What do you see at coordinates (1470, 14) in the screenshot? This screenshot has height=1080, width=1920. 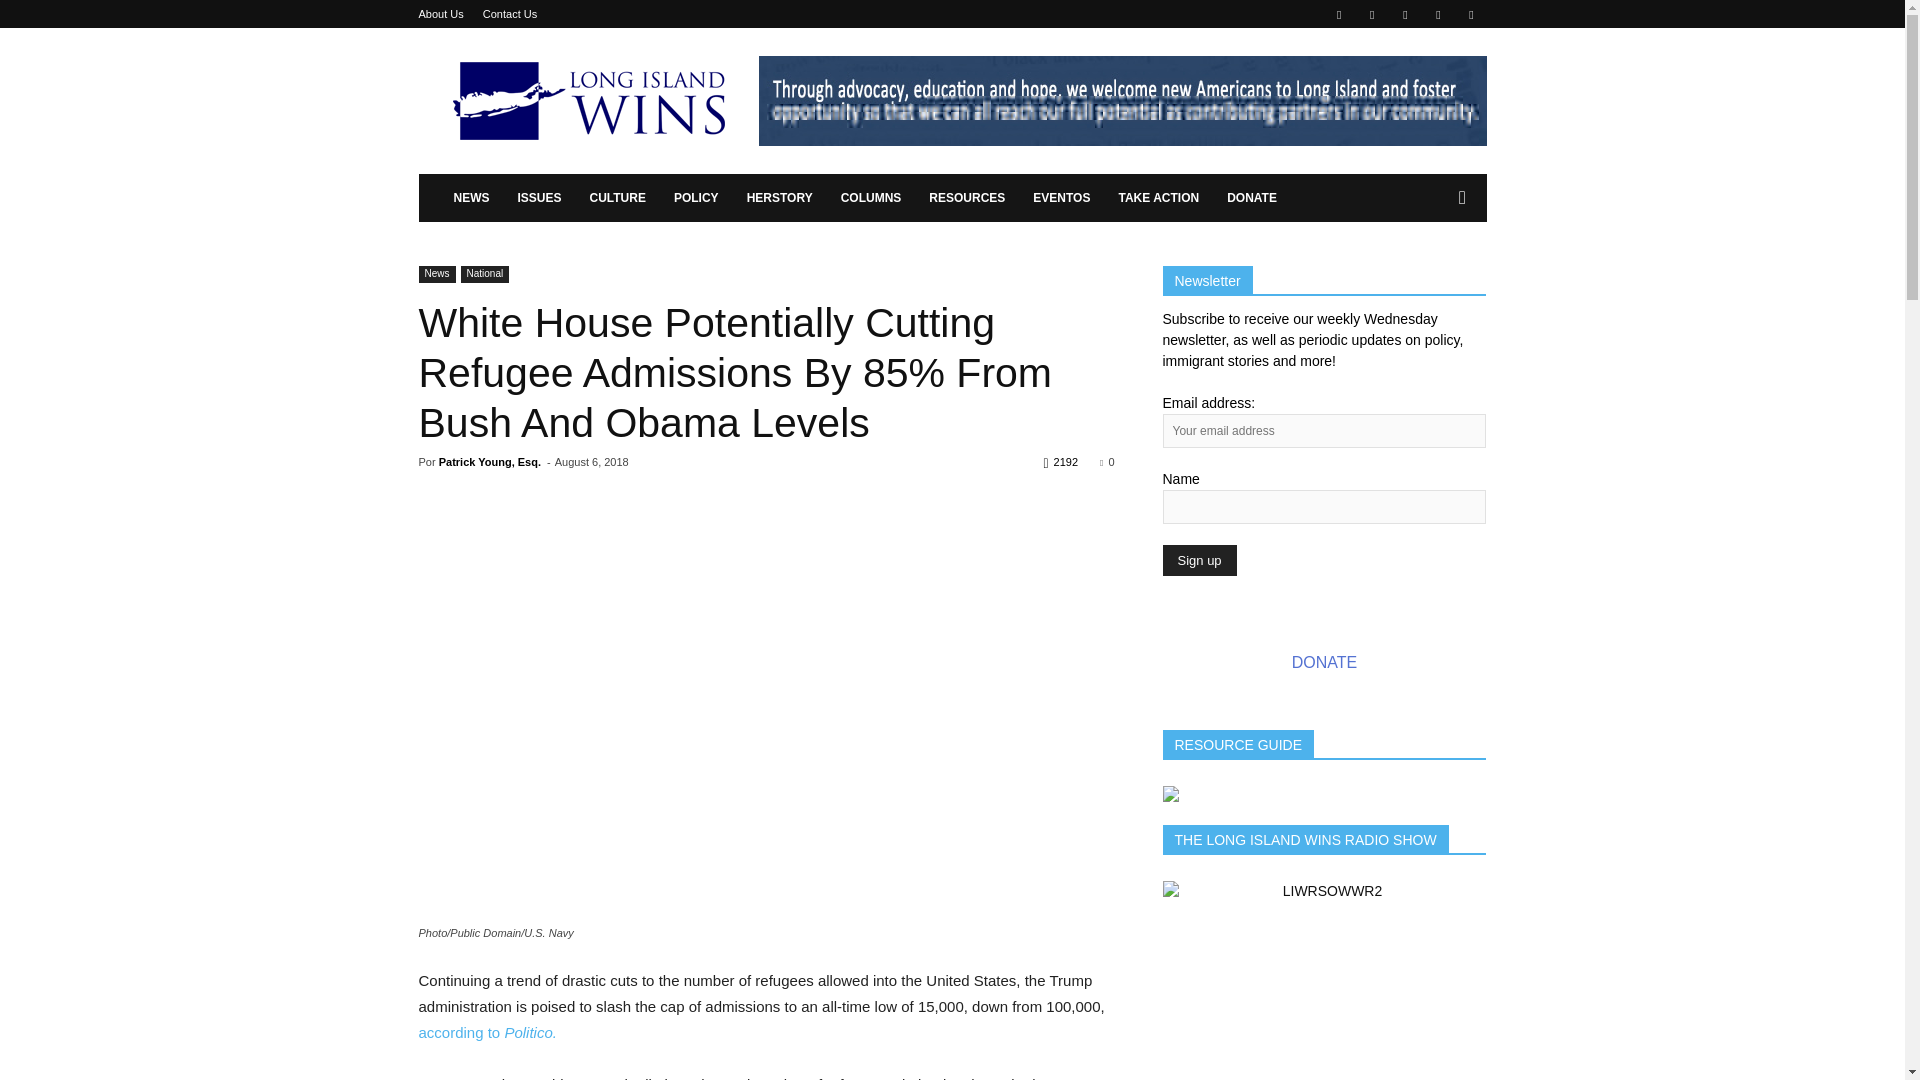 I see `Youtube` at bounding box center [1470, 14].